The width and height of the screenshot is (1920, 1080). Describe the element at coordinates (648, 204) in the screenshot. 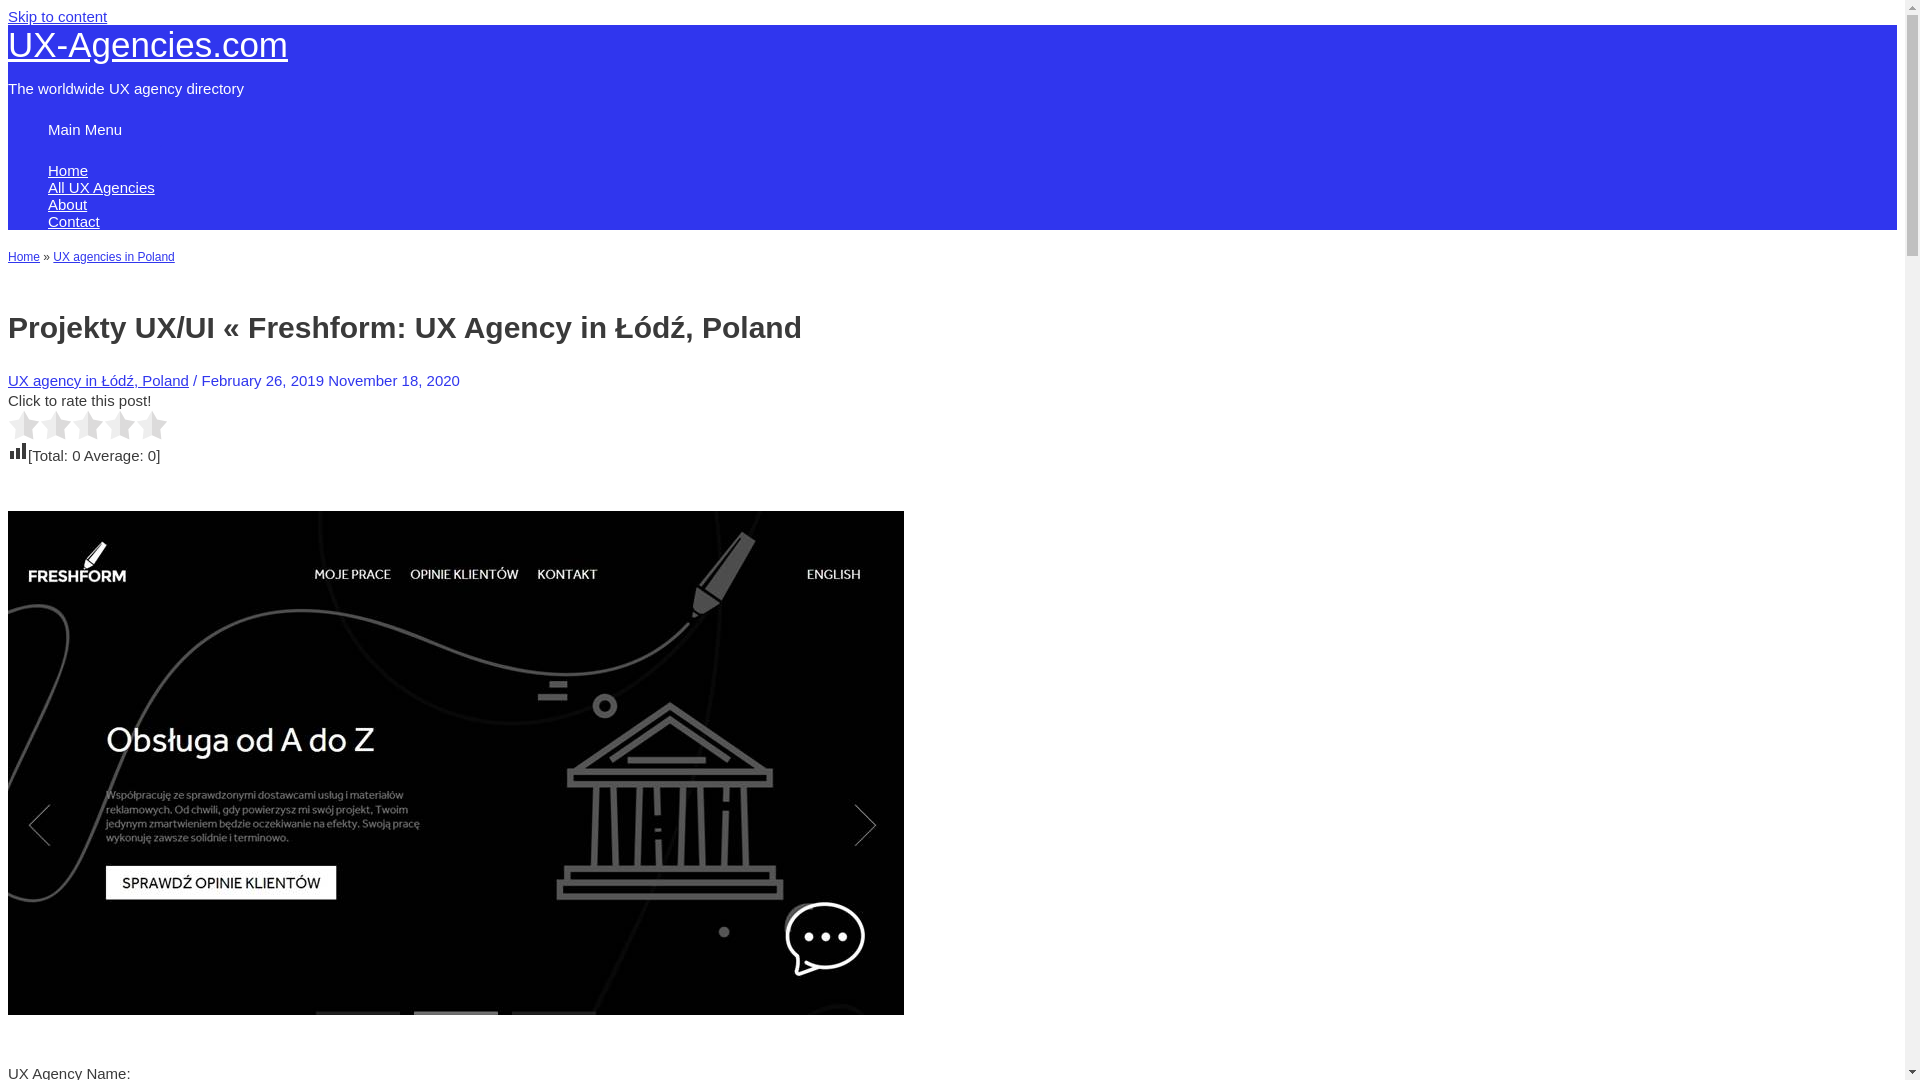

I see `About` at that location.